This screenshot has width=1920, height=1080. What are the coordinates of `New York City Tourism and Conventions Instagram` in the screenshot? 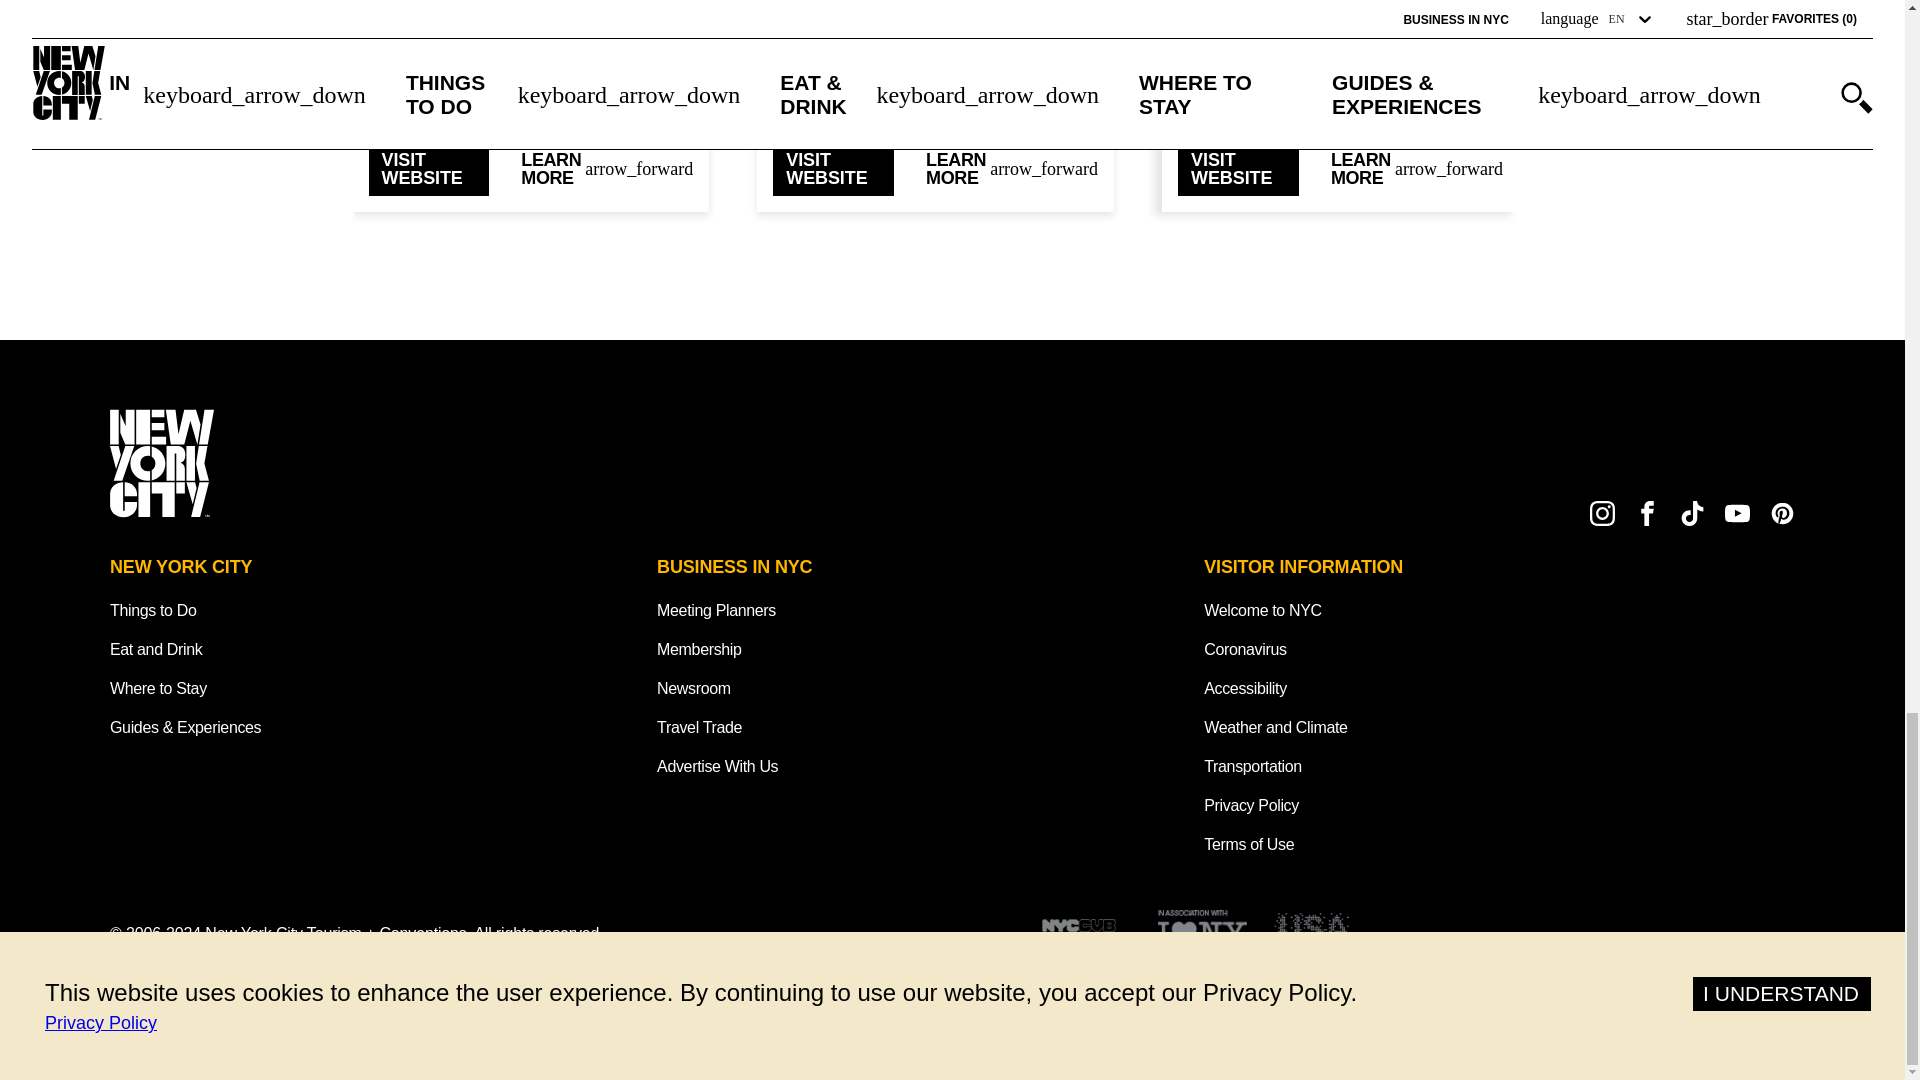 It's located at (1602, 513).